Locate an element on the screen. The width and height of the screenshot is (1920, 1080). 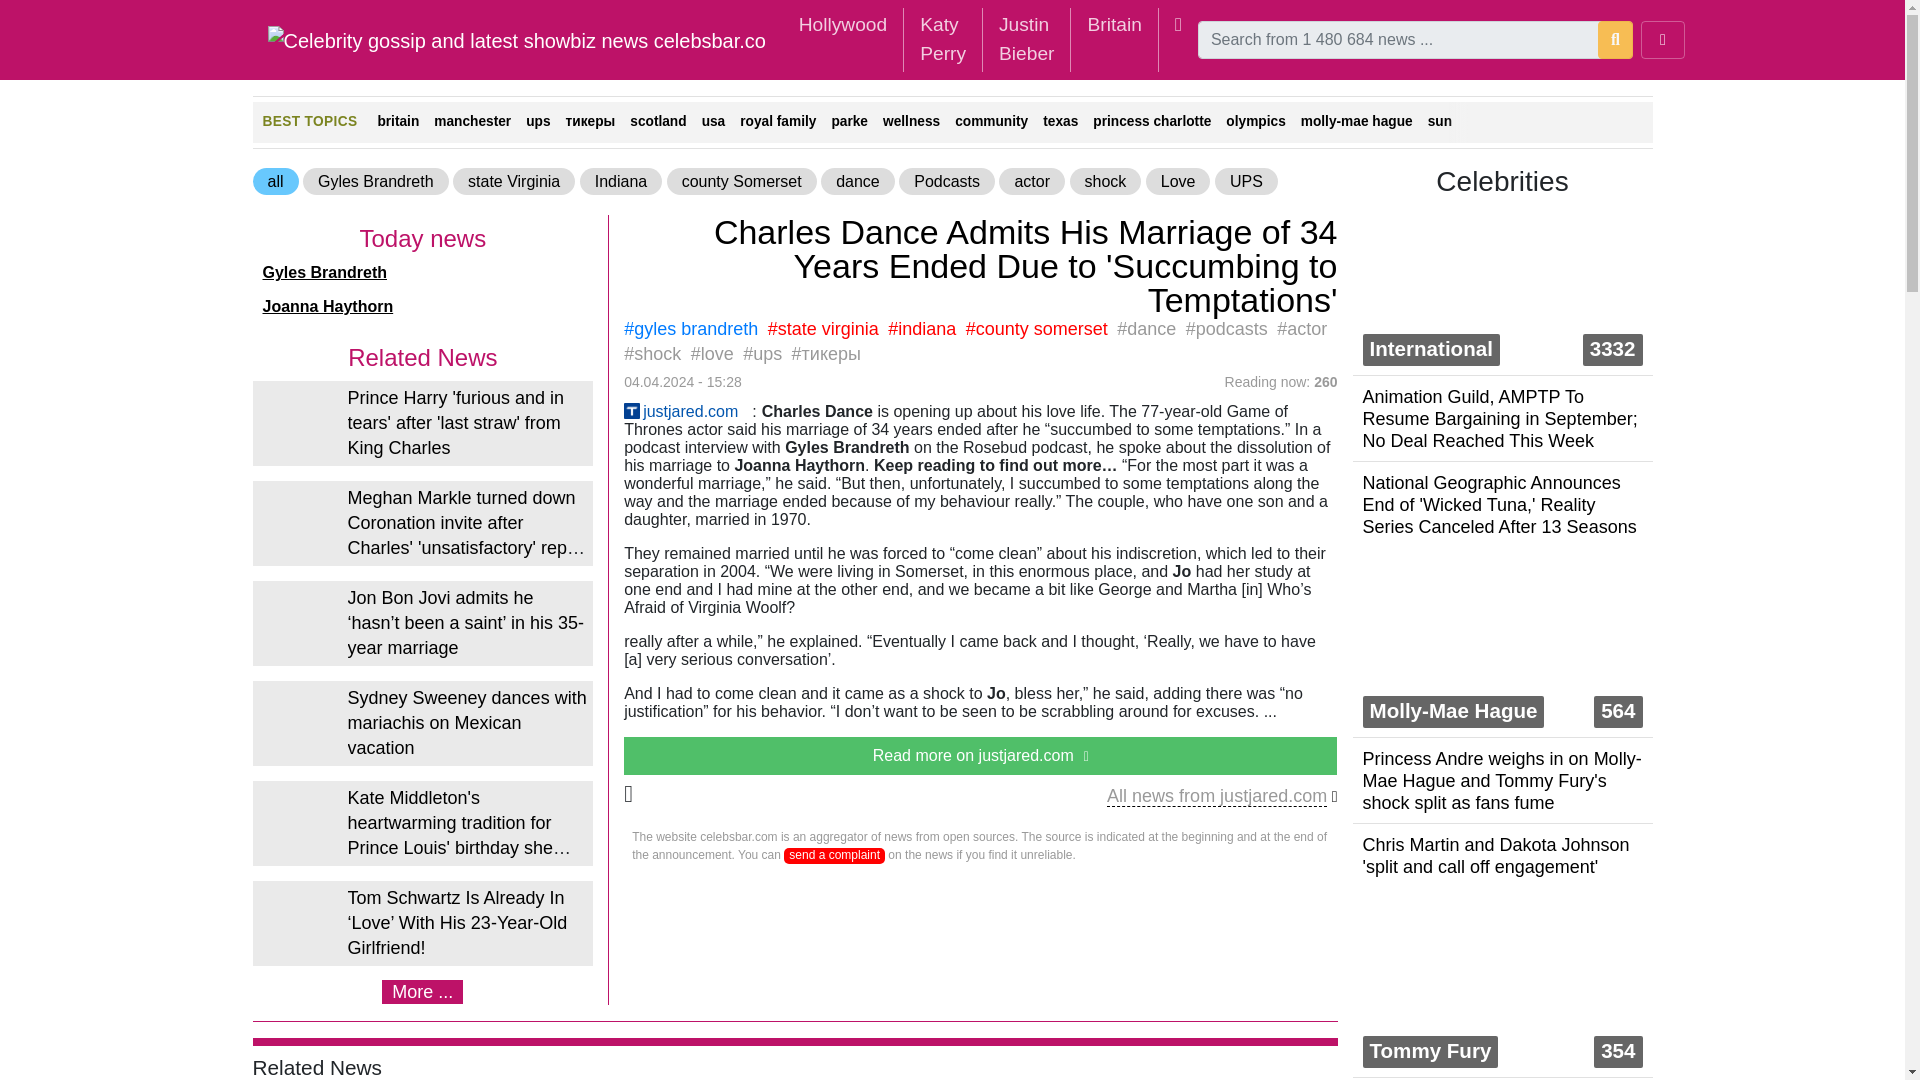
Katy Perry is located at coordinates (942, 40).